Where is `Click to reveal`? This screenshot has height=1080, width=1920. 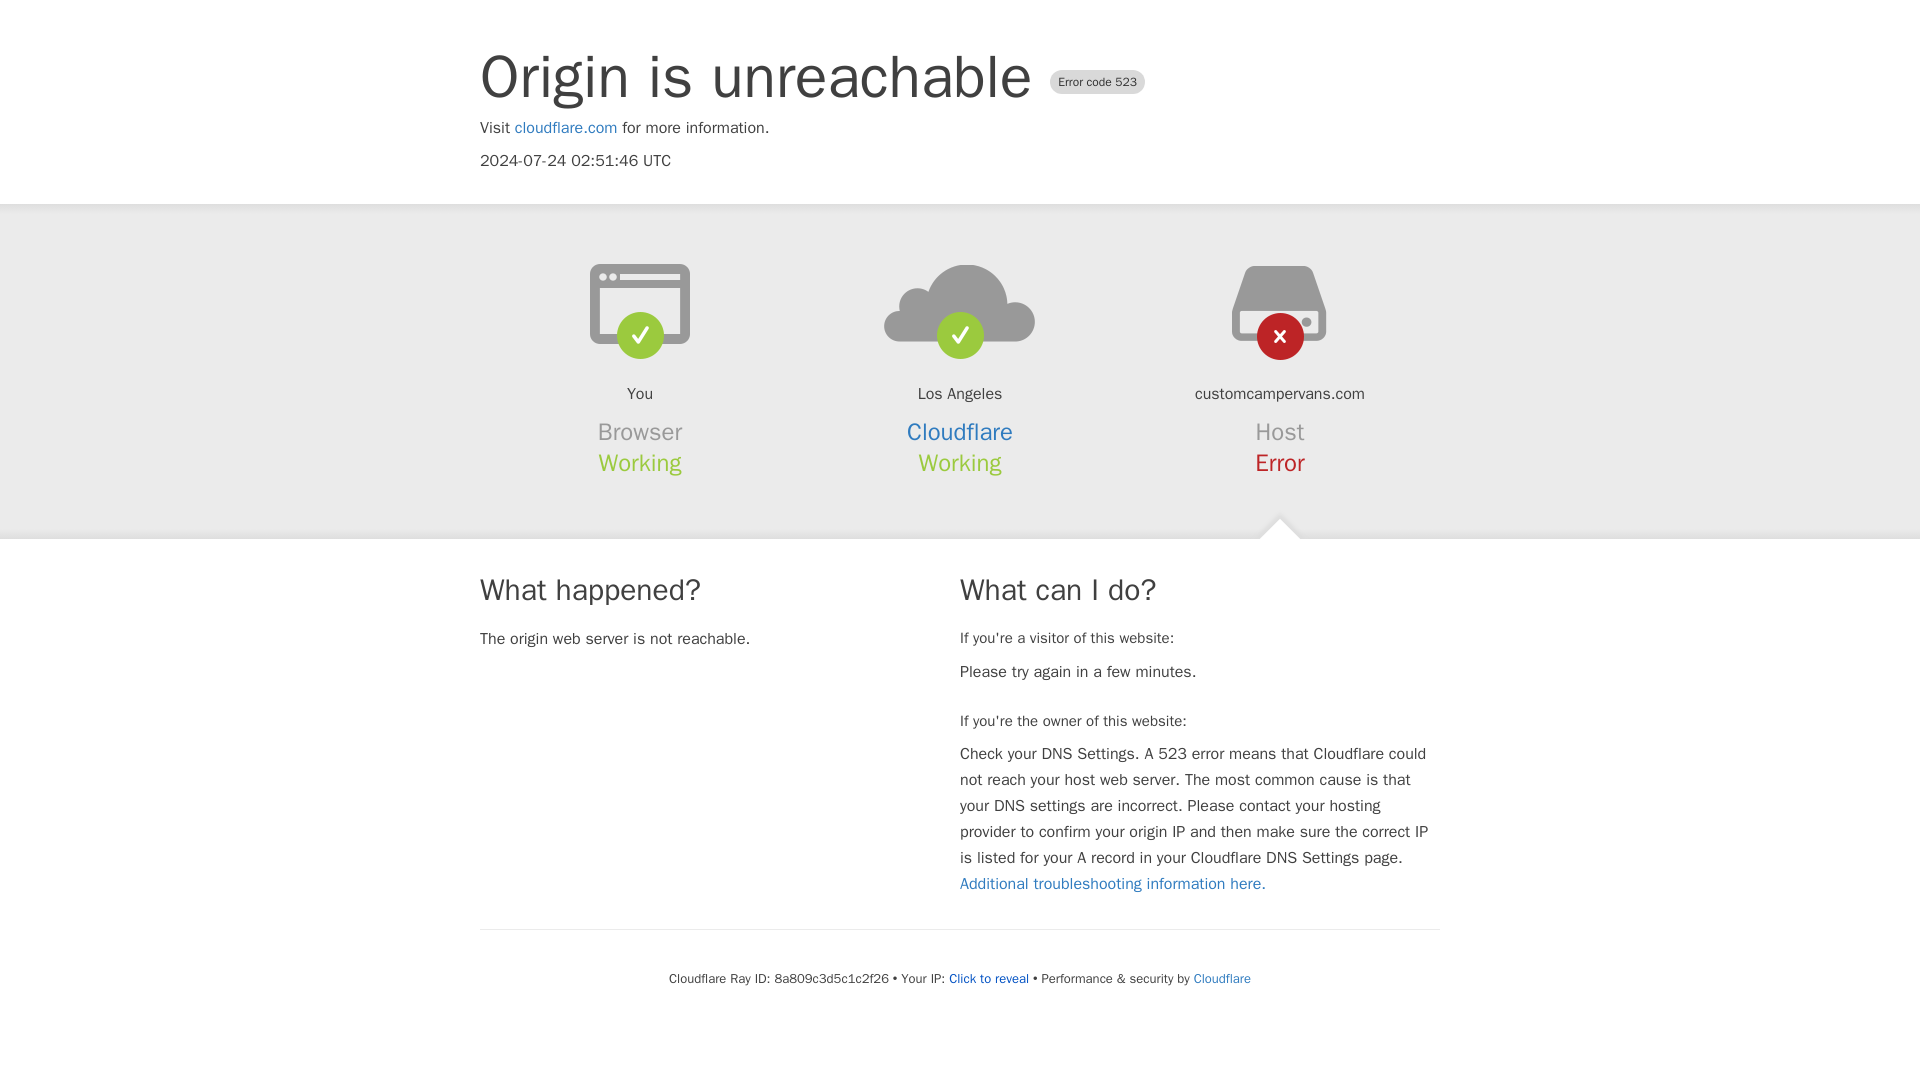 Click to reveal is located at coordinates (988, 978).